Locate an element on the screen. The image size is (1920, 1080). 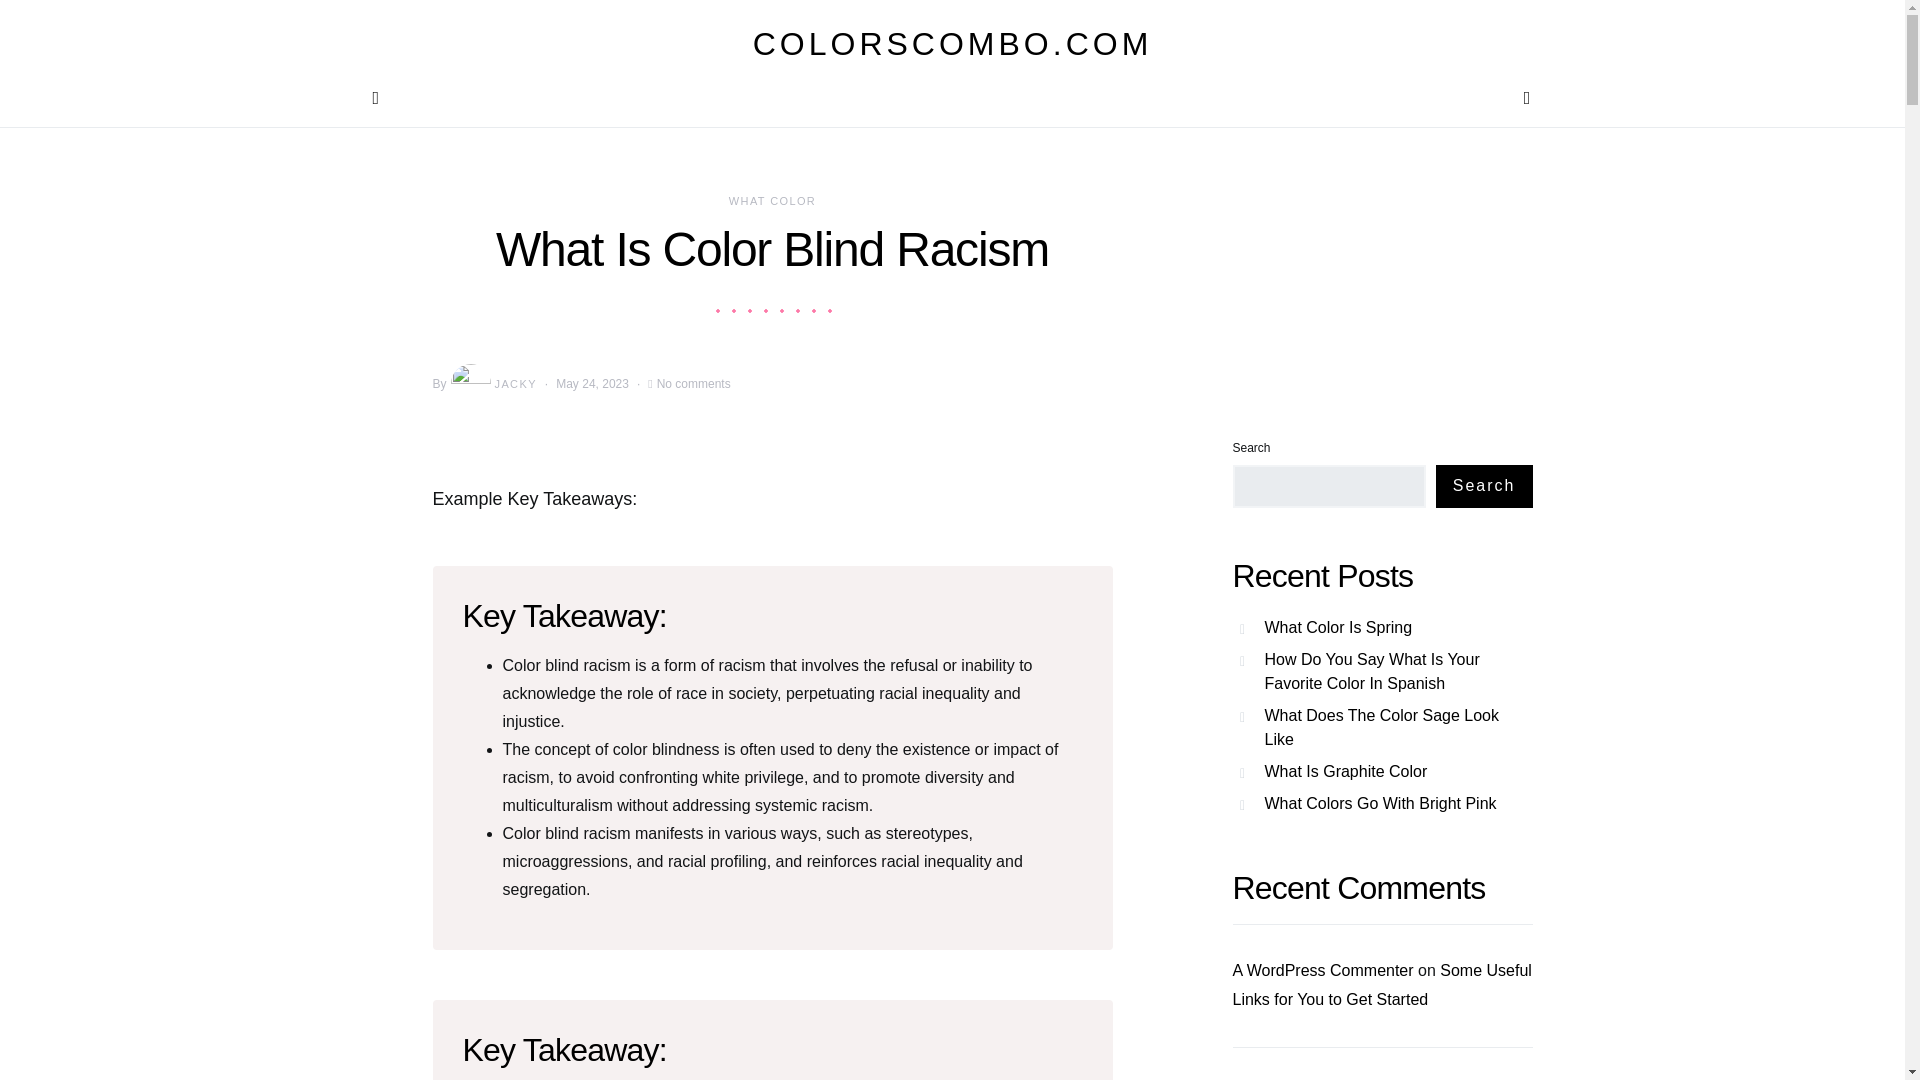
WHAT COLOR is located at coordinates (772, 201).